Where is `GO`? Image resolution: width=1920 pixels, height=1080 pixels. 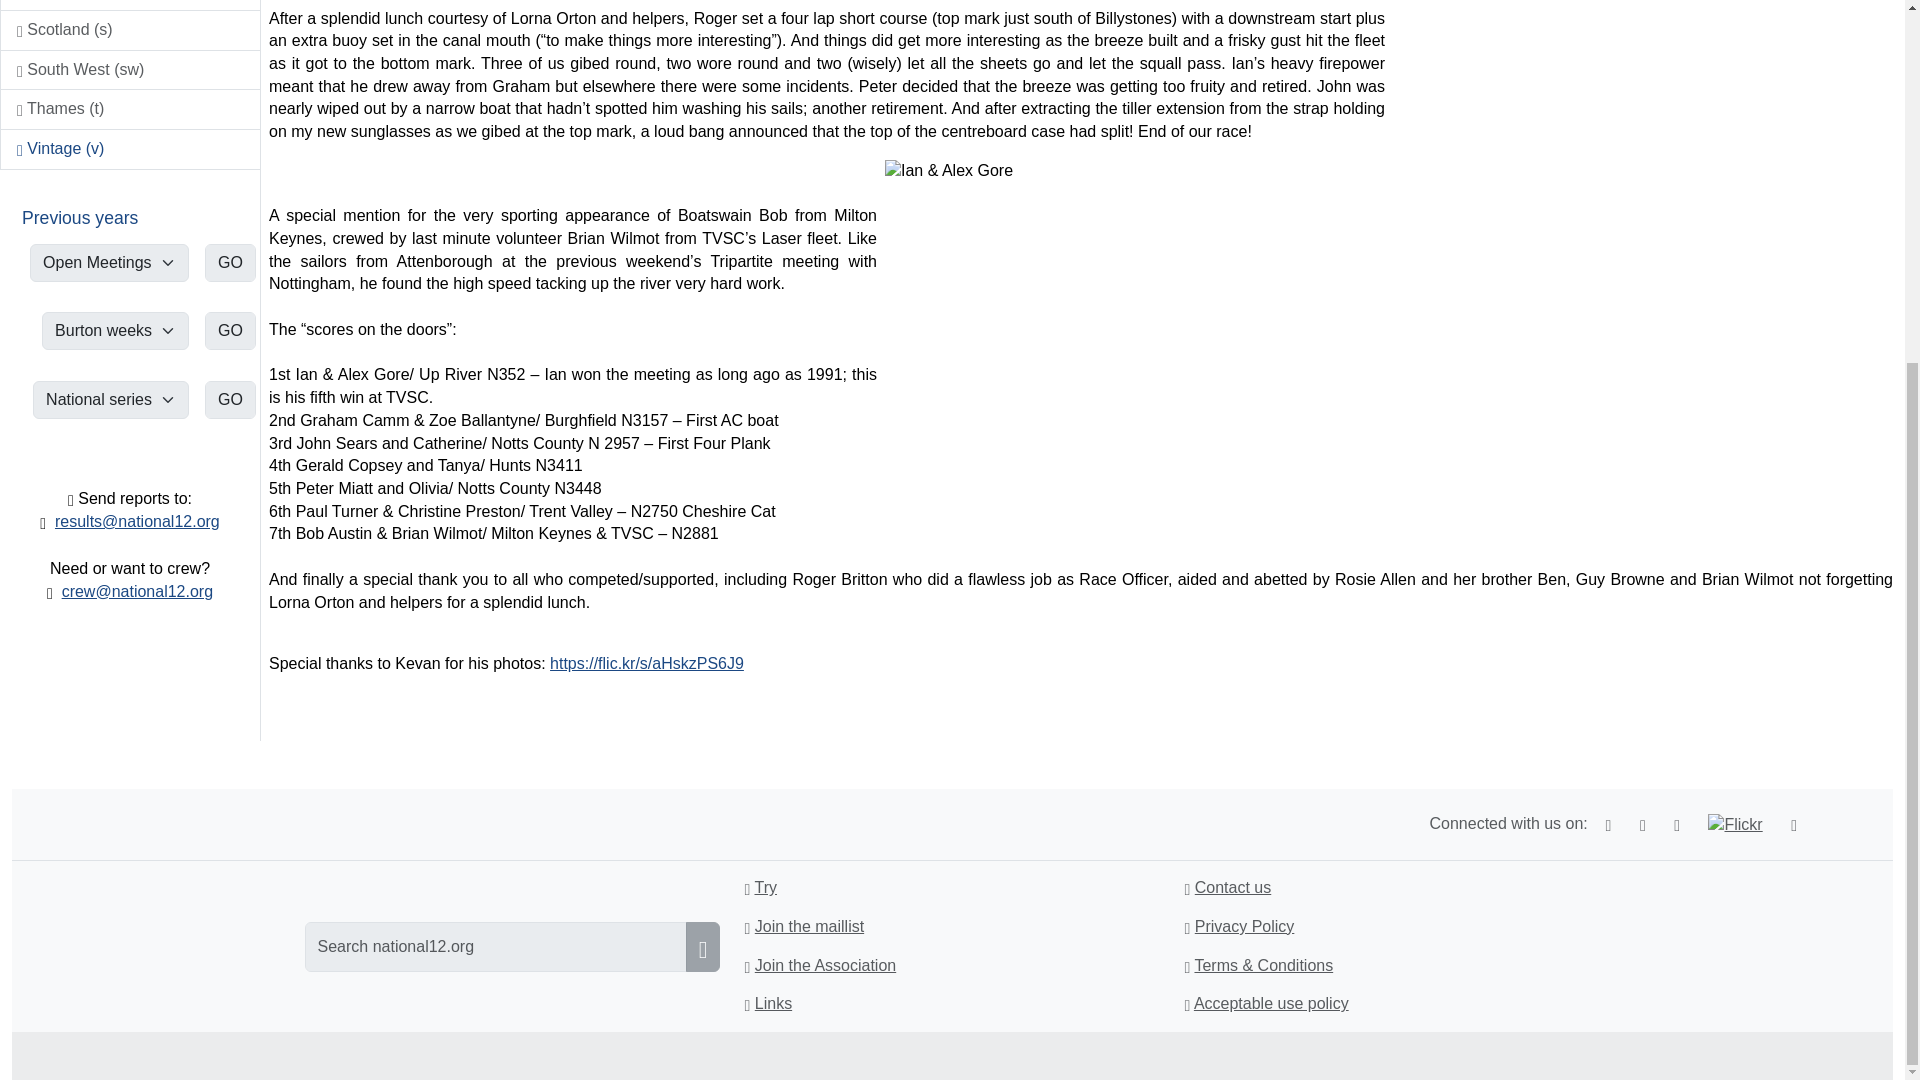
GO is located at coordinates (230, 262).